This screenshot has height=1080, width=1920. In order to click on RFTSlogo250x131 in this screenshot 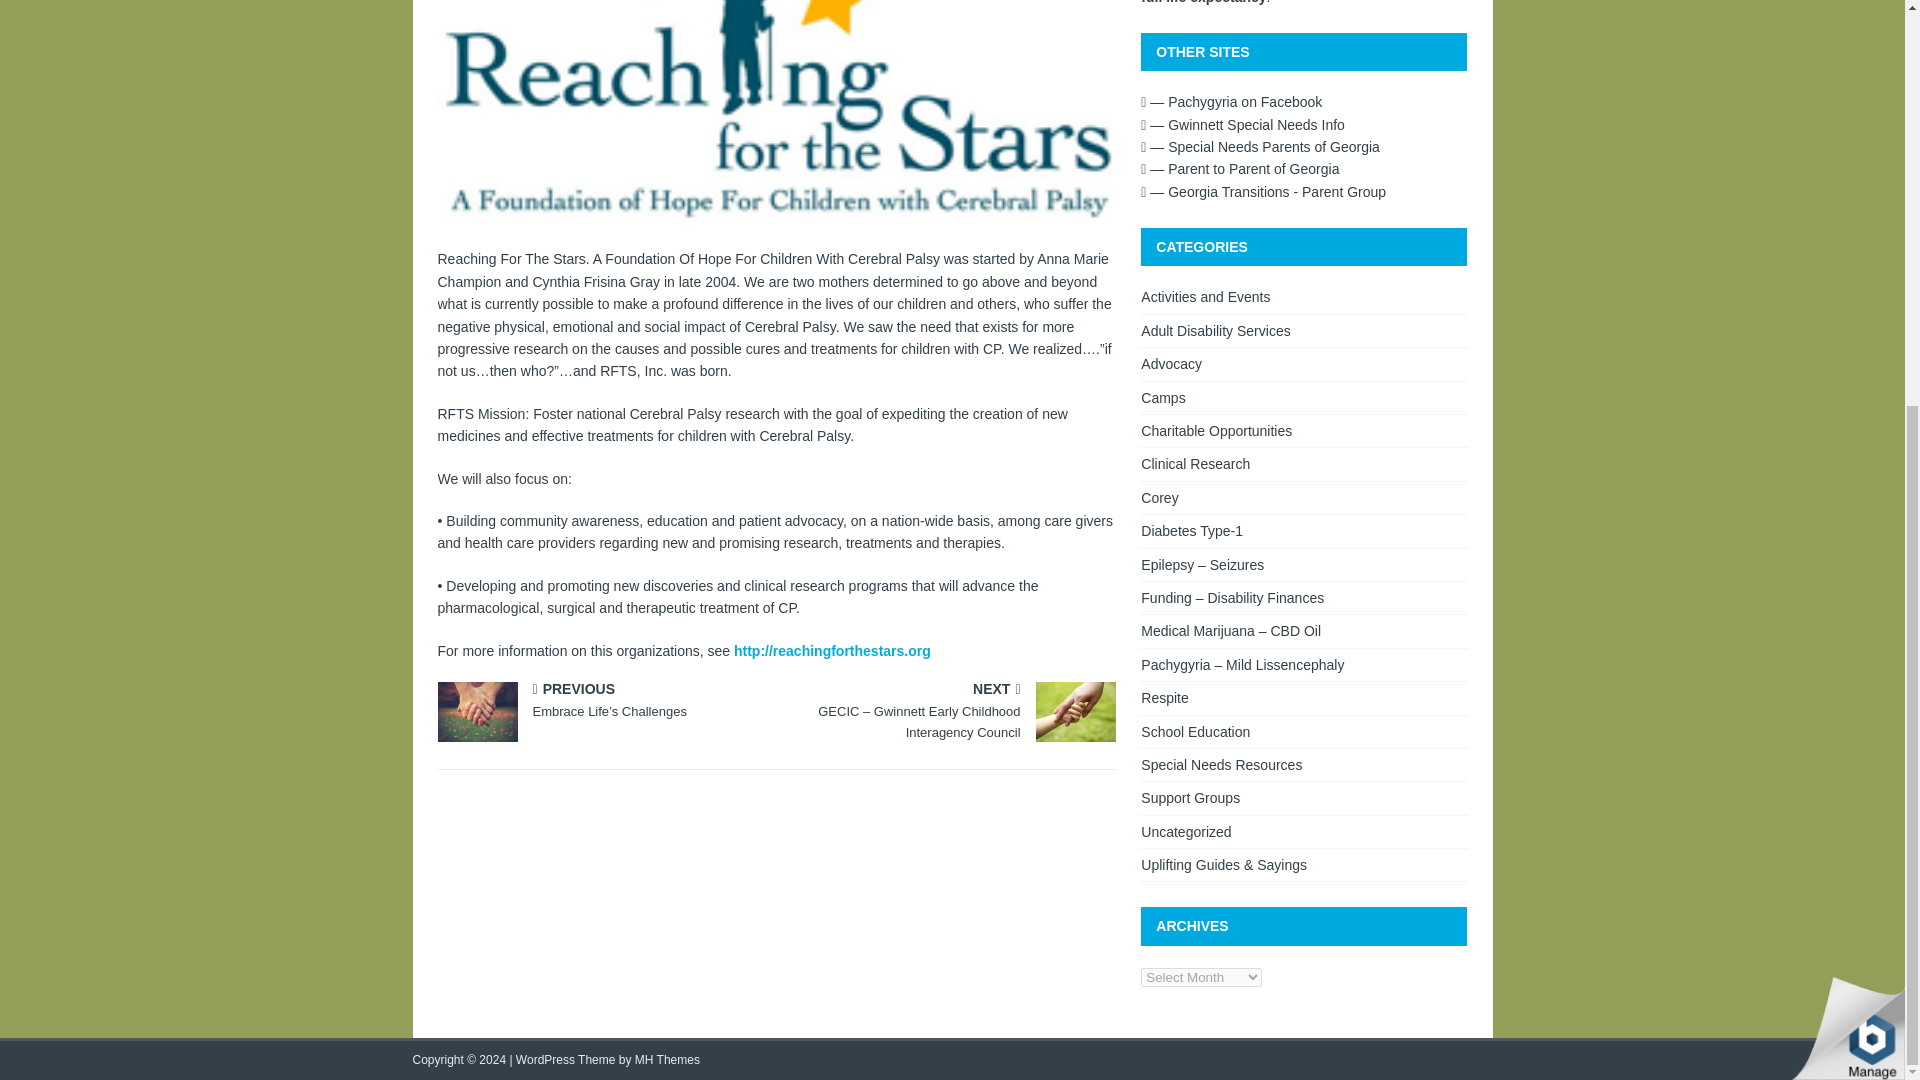, I will do `click(776, 114)`.